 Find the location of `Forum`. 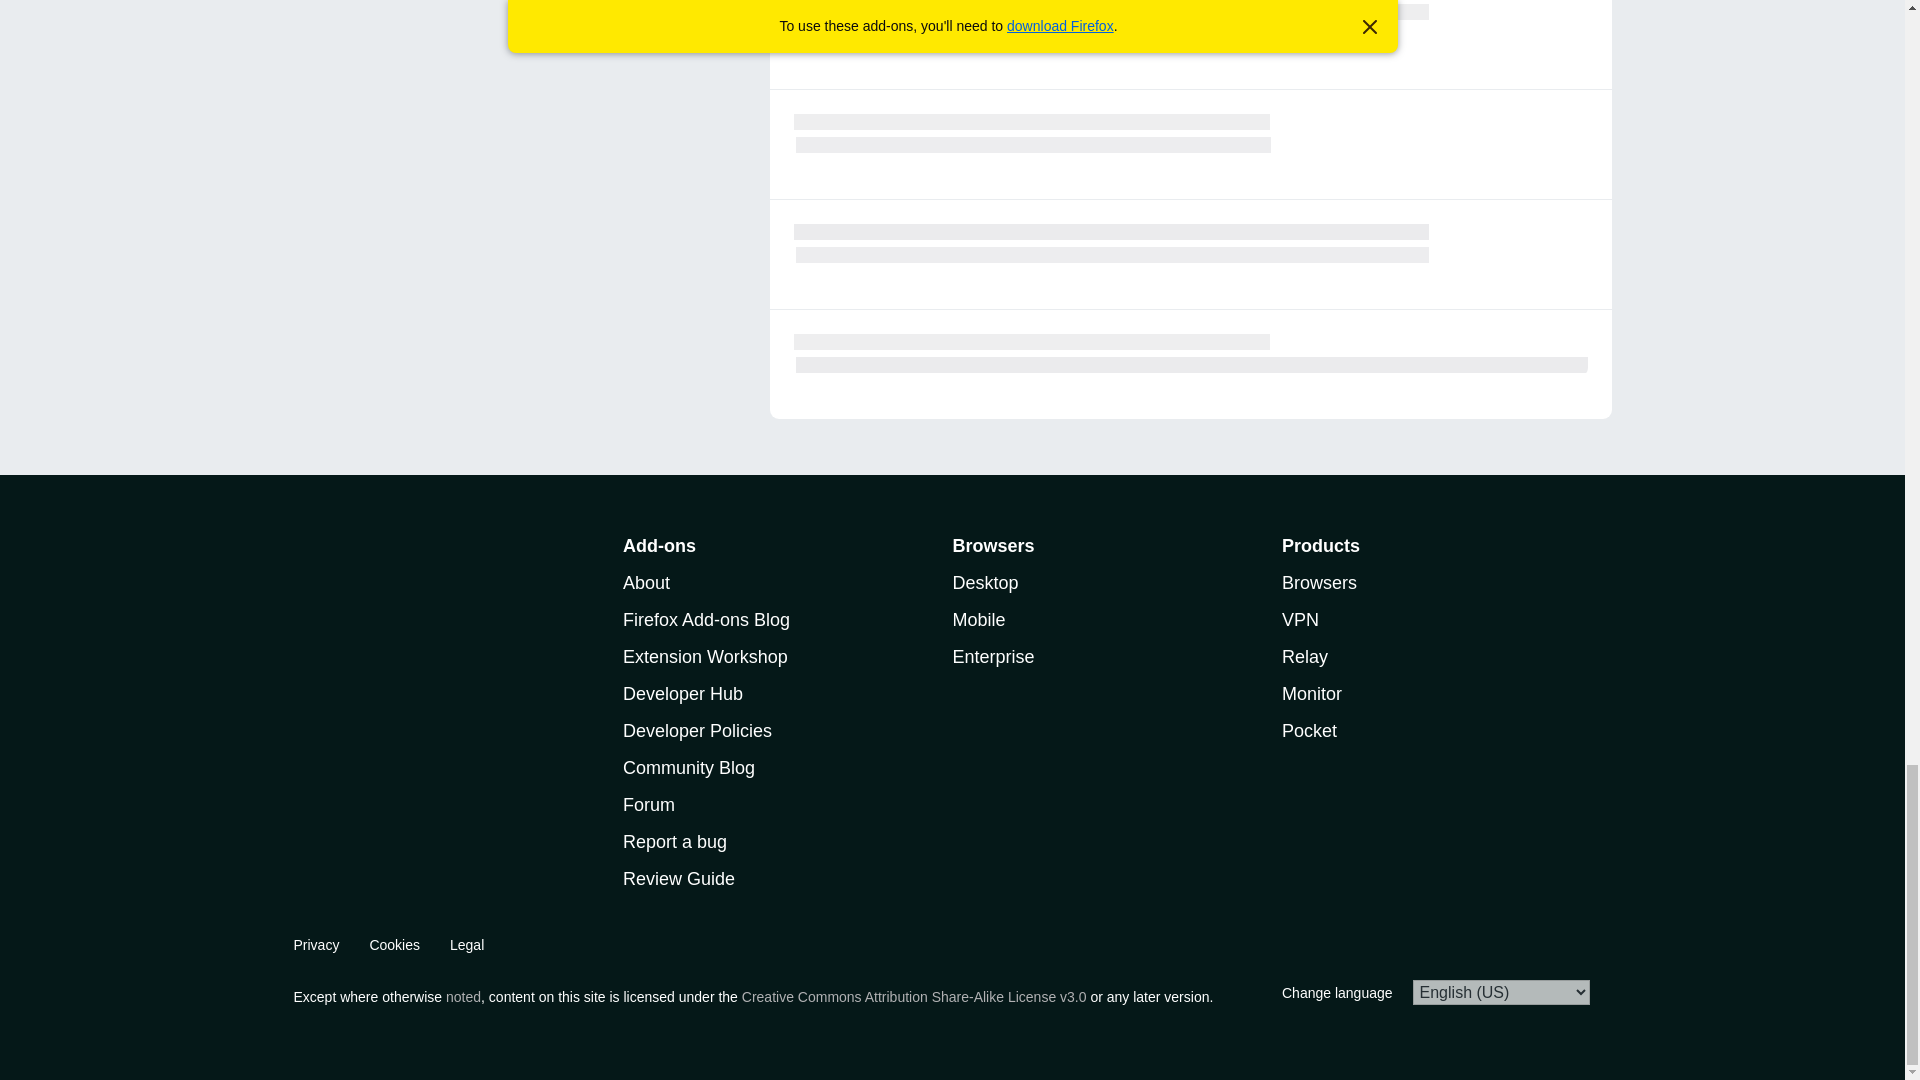

Forum is located at coordinates (648, 804).